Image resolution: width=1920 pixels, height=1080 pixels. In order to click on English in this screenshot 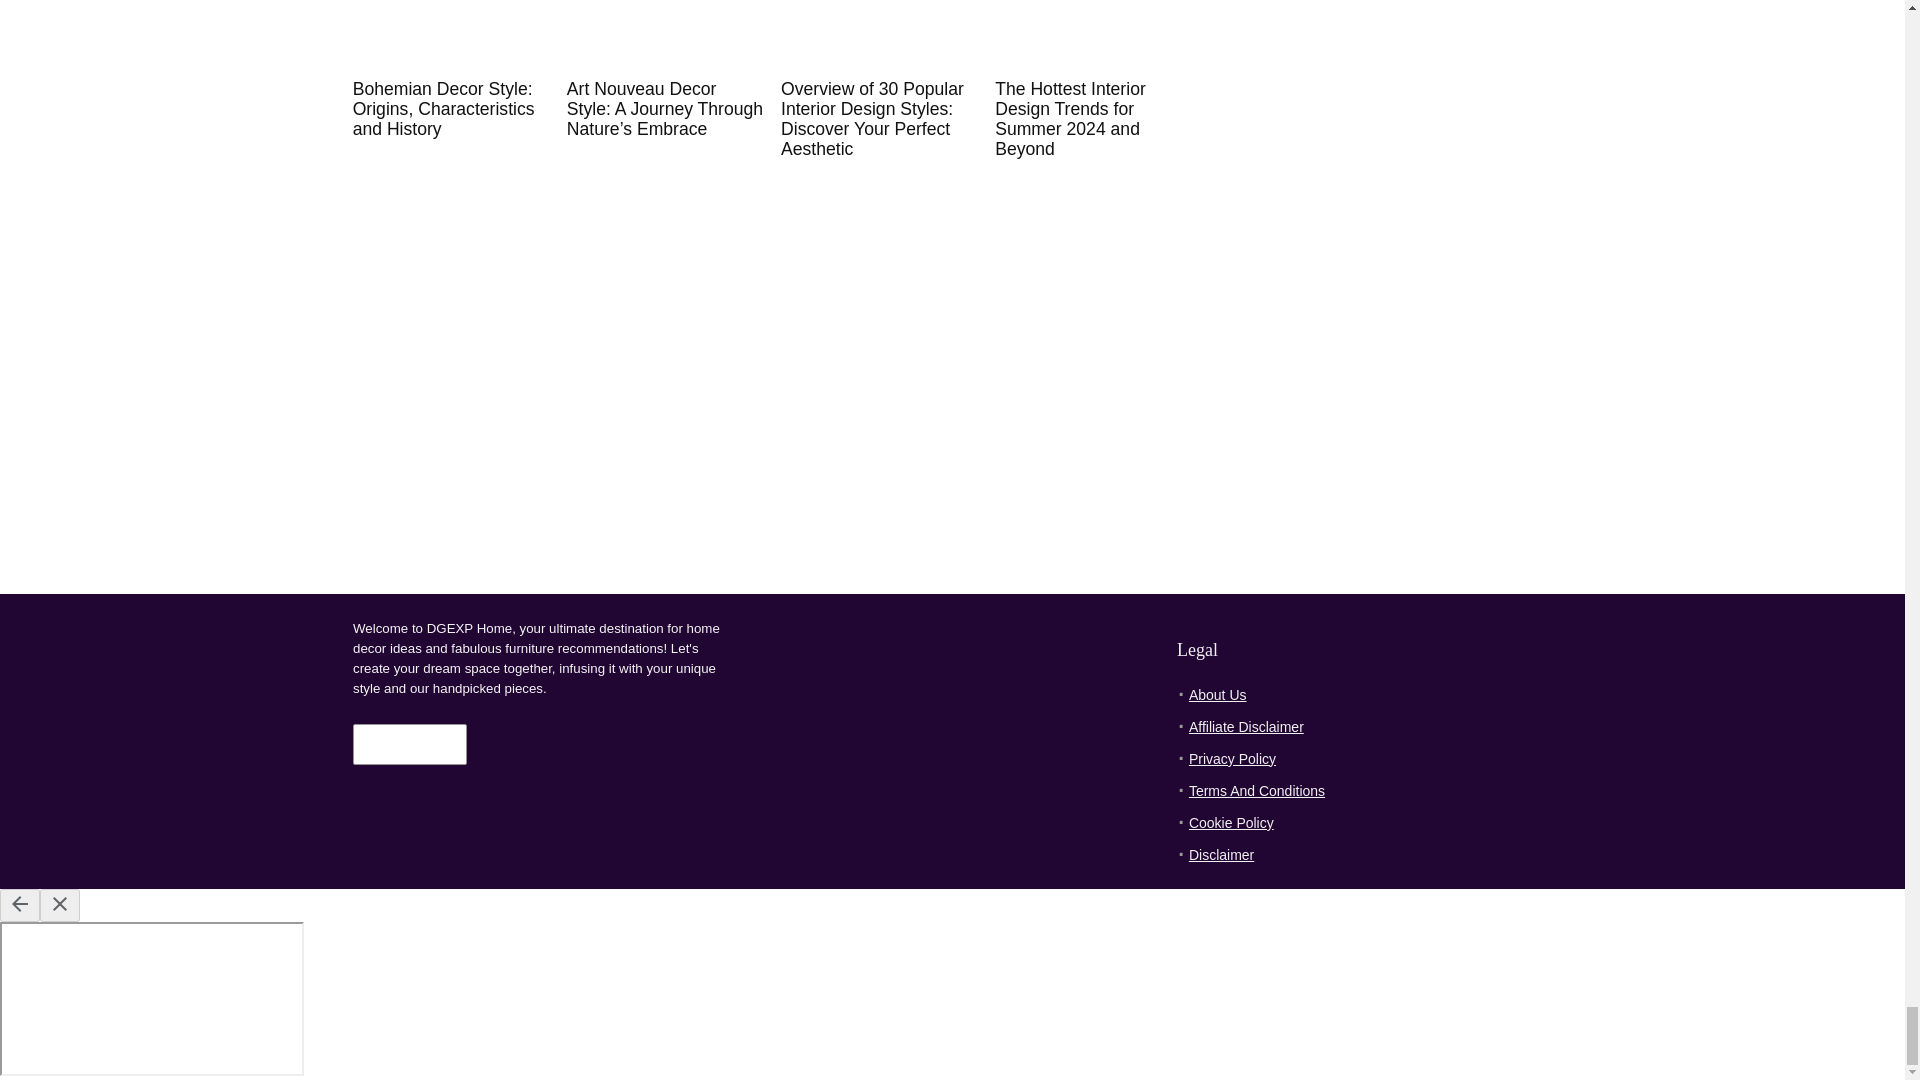, I will do `click(406, 745)`.